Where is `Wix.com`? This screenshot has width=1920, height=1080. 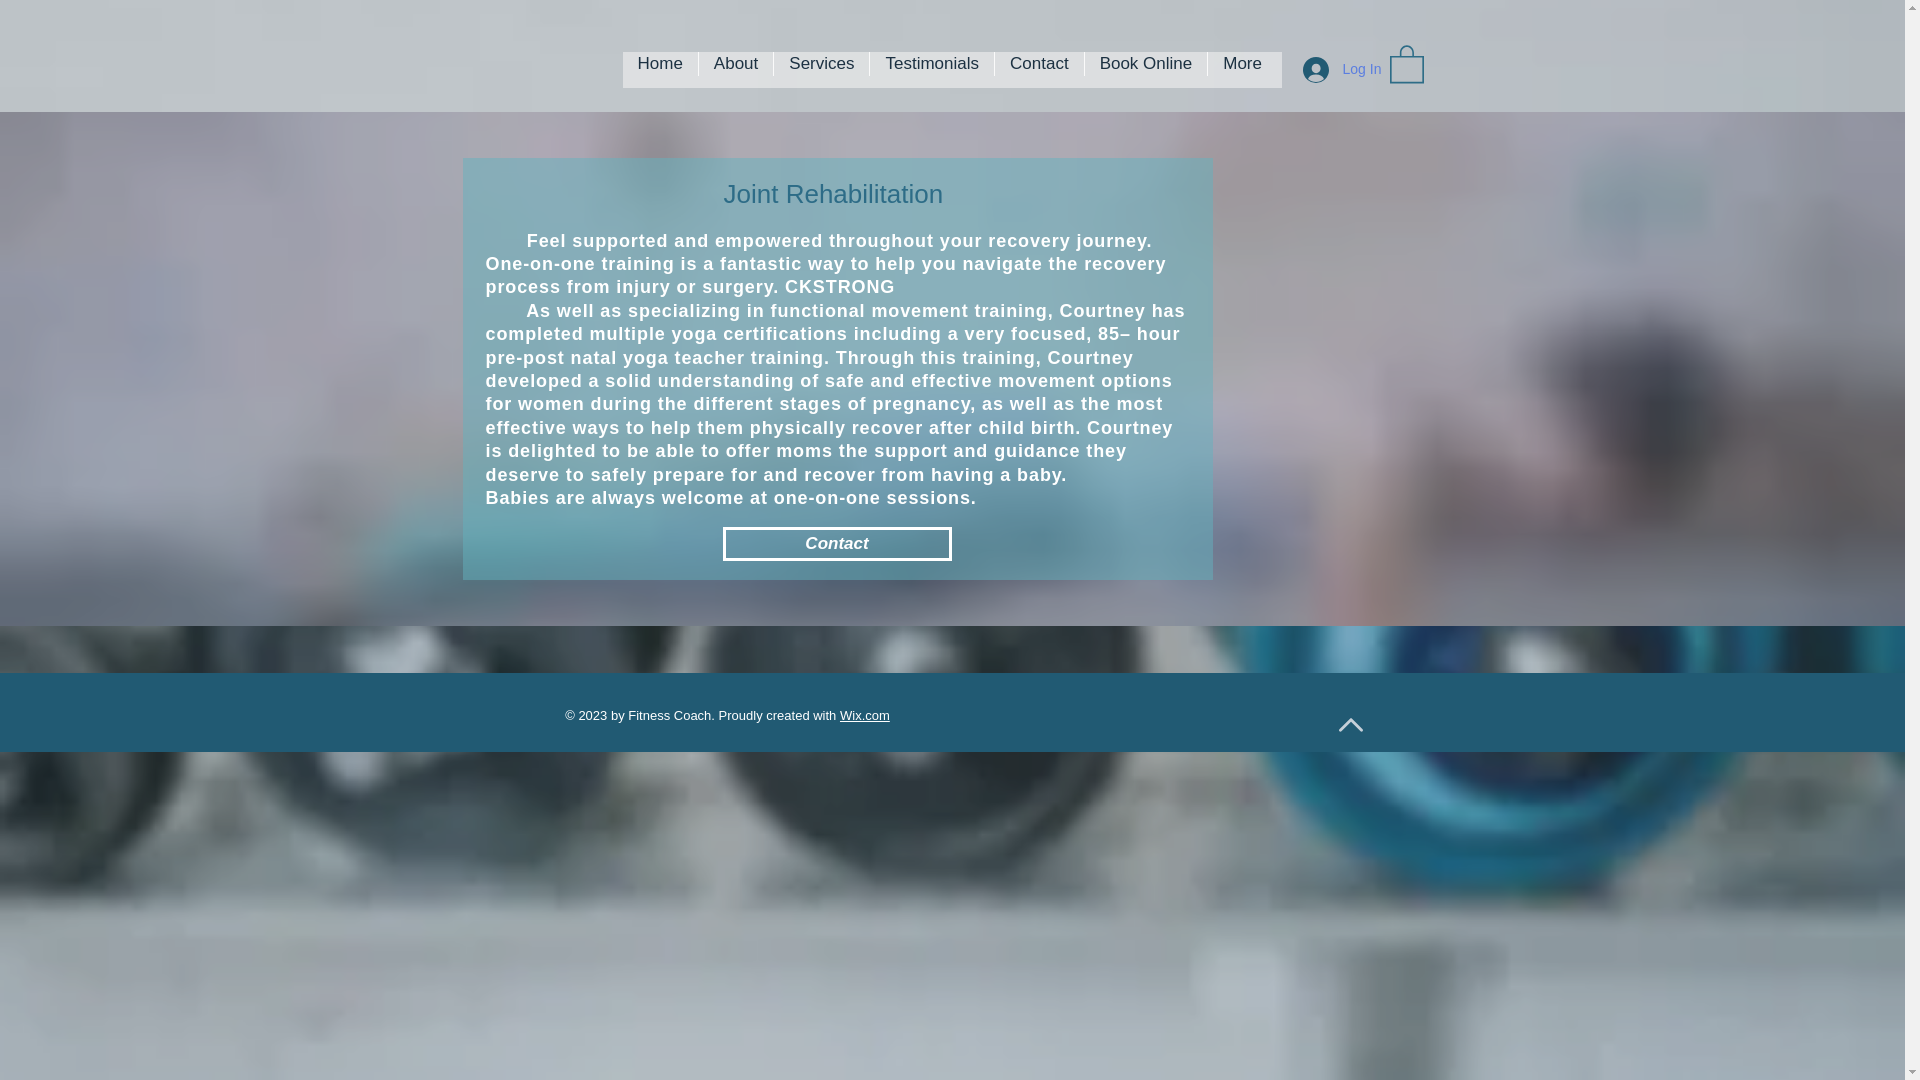 Wix.com is located at coordinates (865, 715).